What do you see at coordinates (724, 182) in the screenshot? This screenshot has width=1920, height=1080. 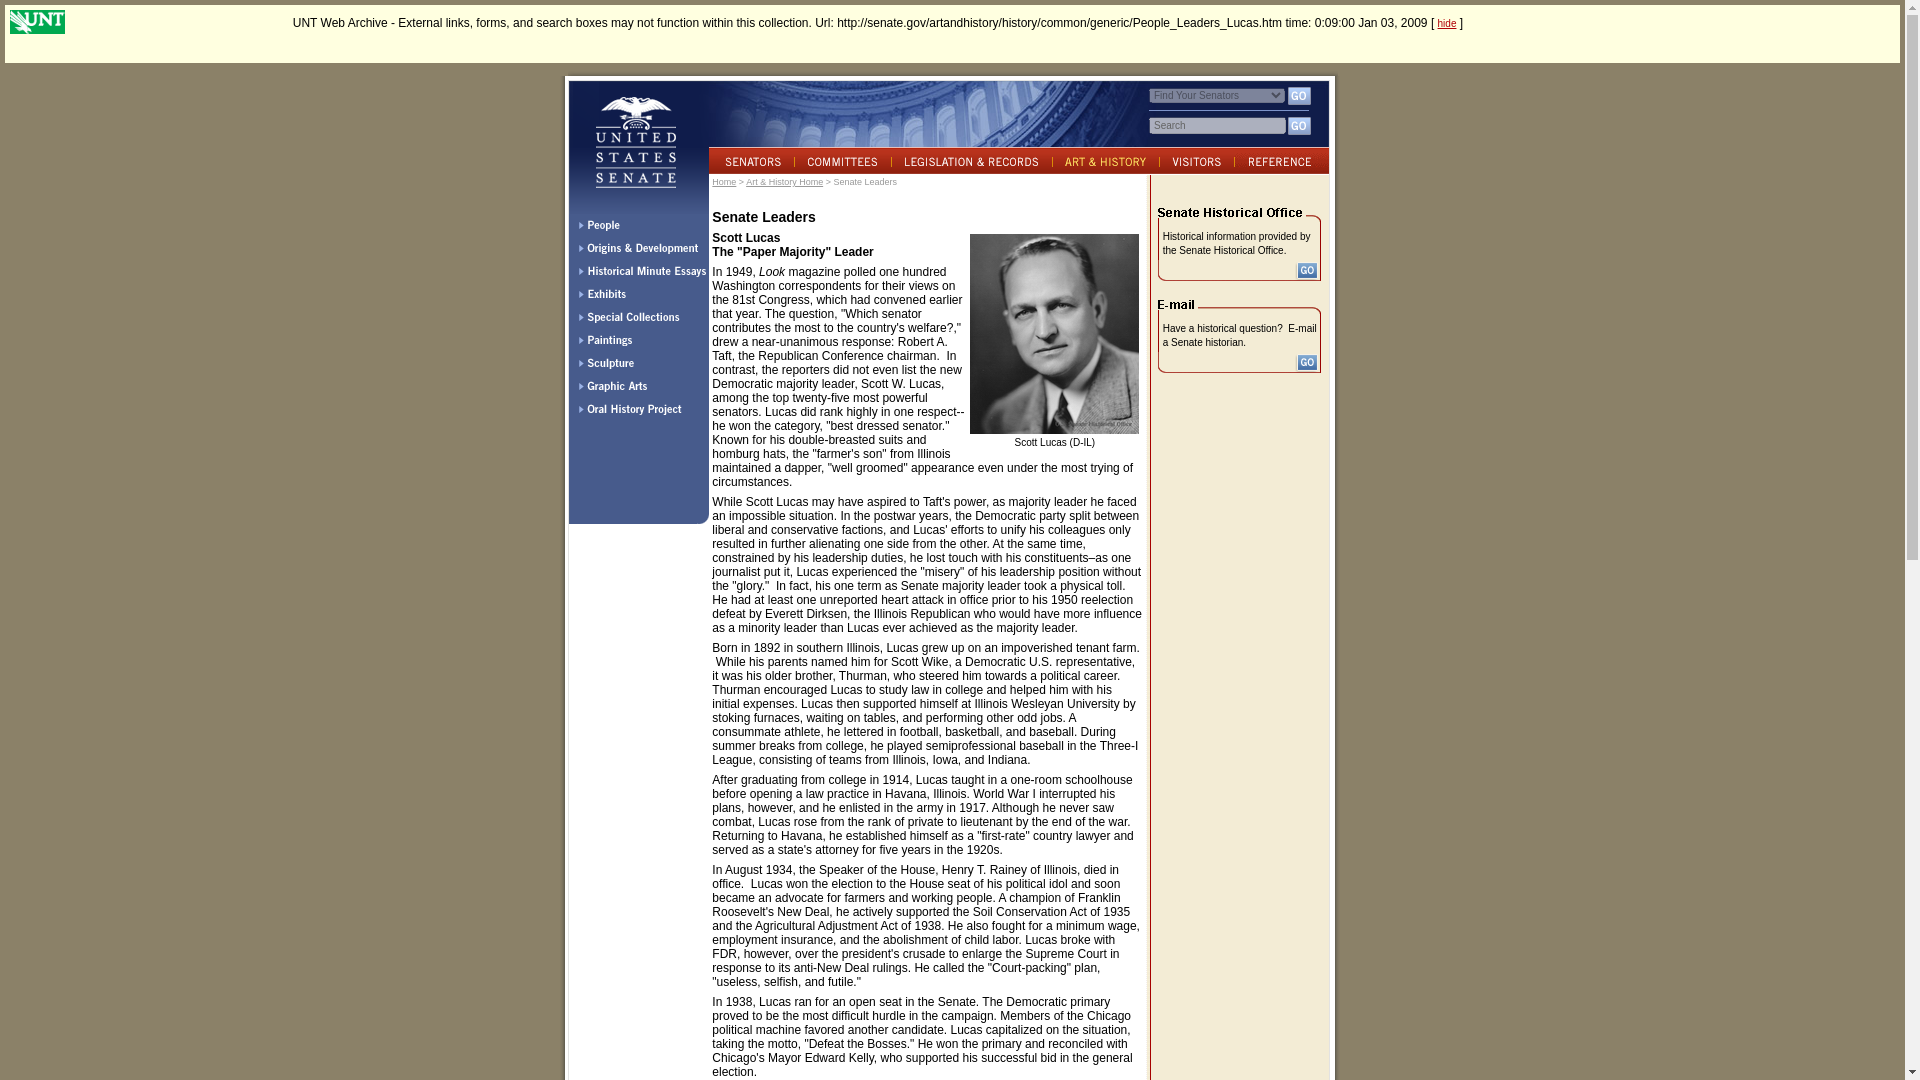 I see `Home` at bounding box center [724, 182].